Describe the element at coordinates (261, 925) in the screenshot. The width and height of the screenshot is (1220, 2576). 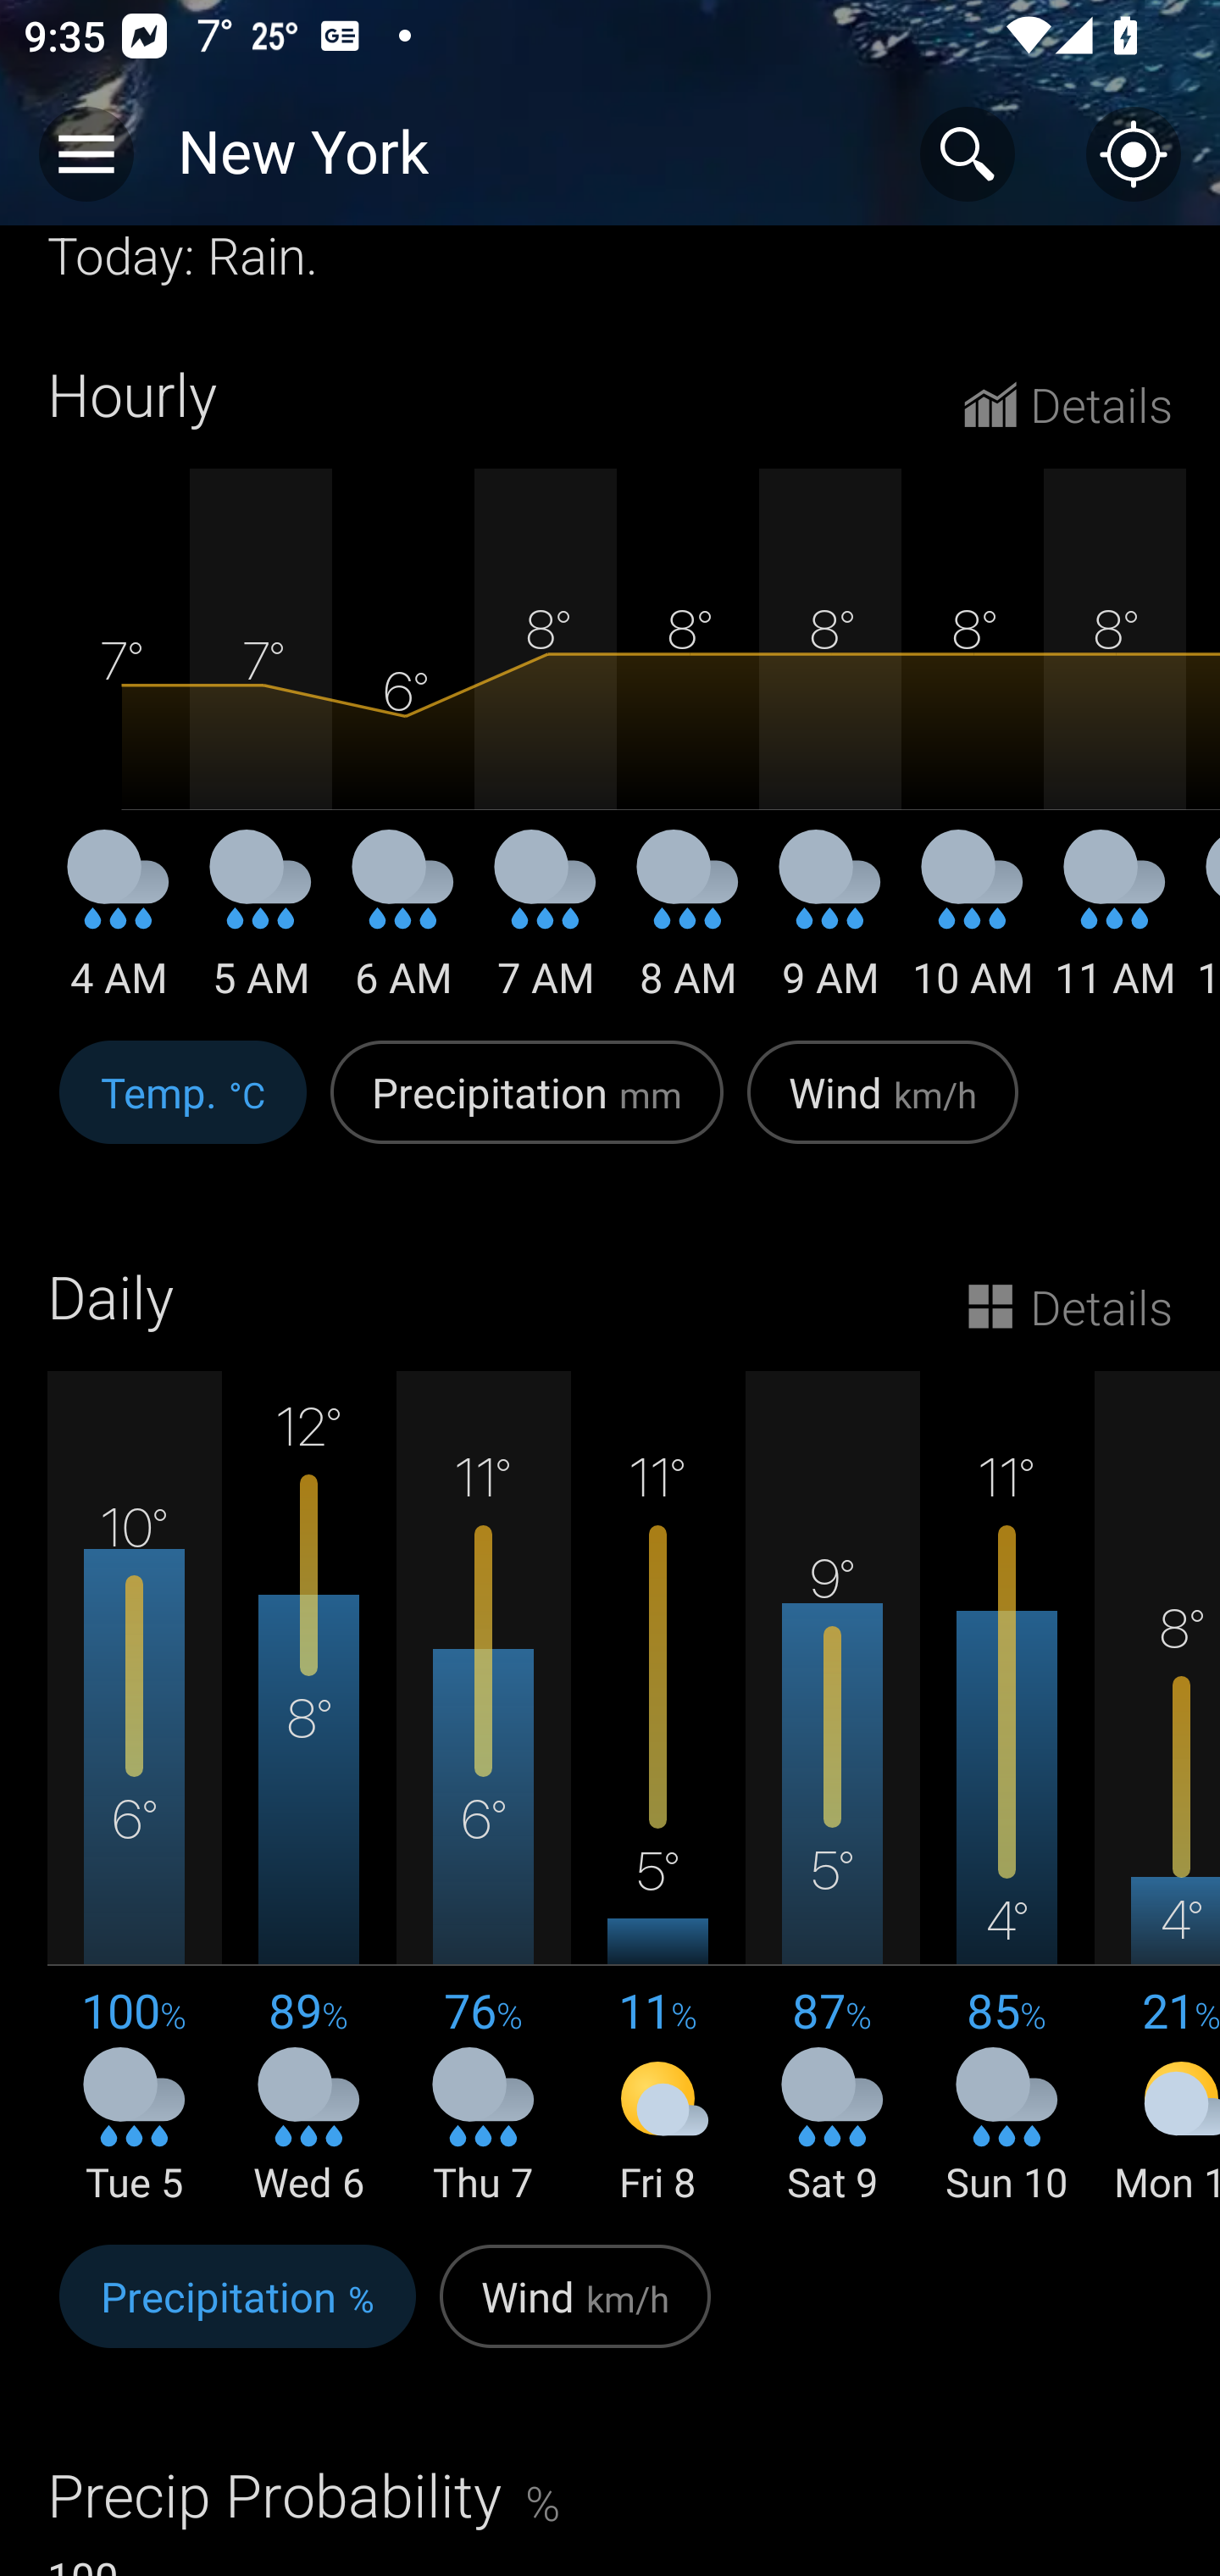
I see `5 AM` at that location.